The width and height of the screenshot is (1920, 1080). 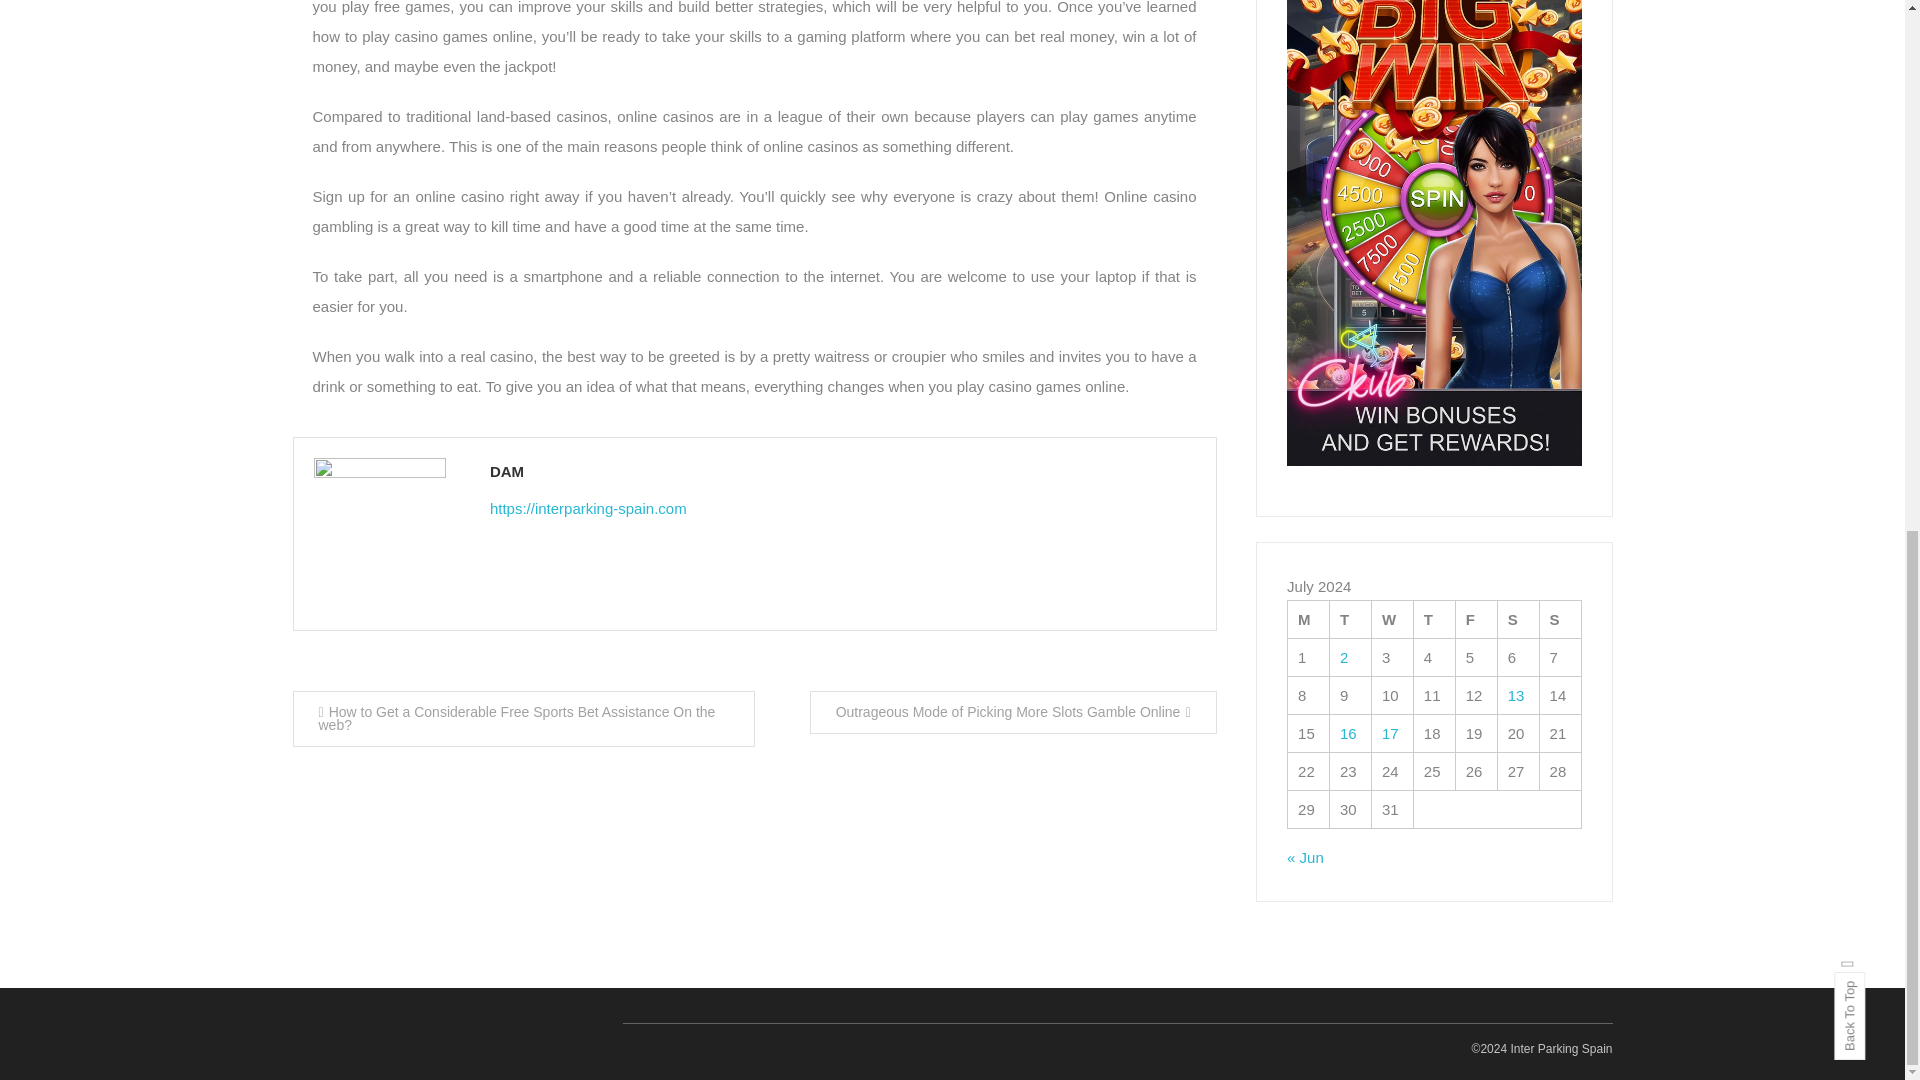 What do you see at coordinates (1392, 619) in the screenshot?
I see `Wednesday` at bounding box center [1392, 619].